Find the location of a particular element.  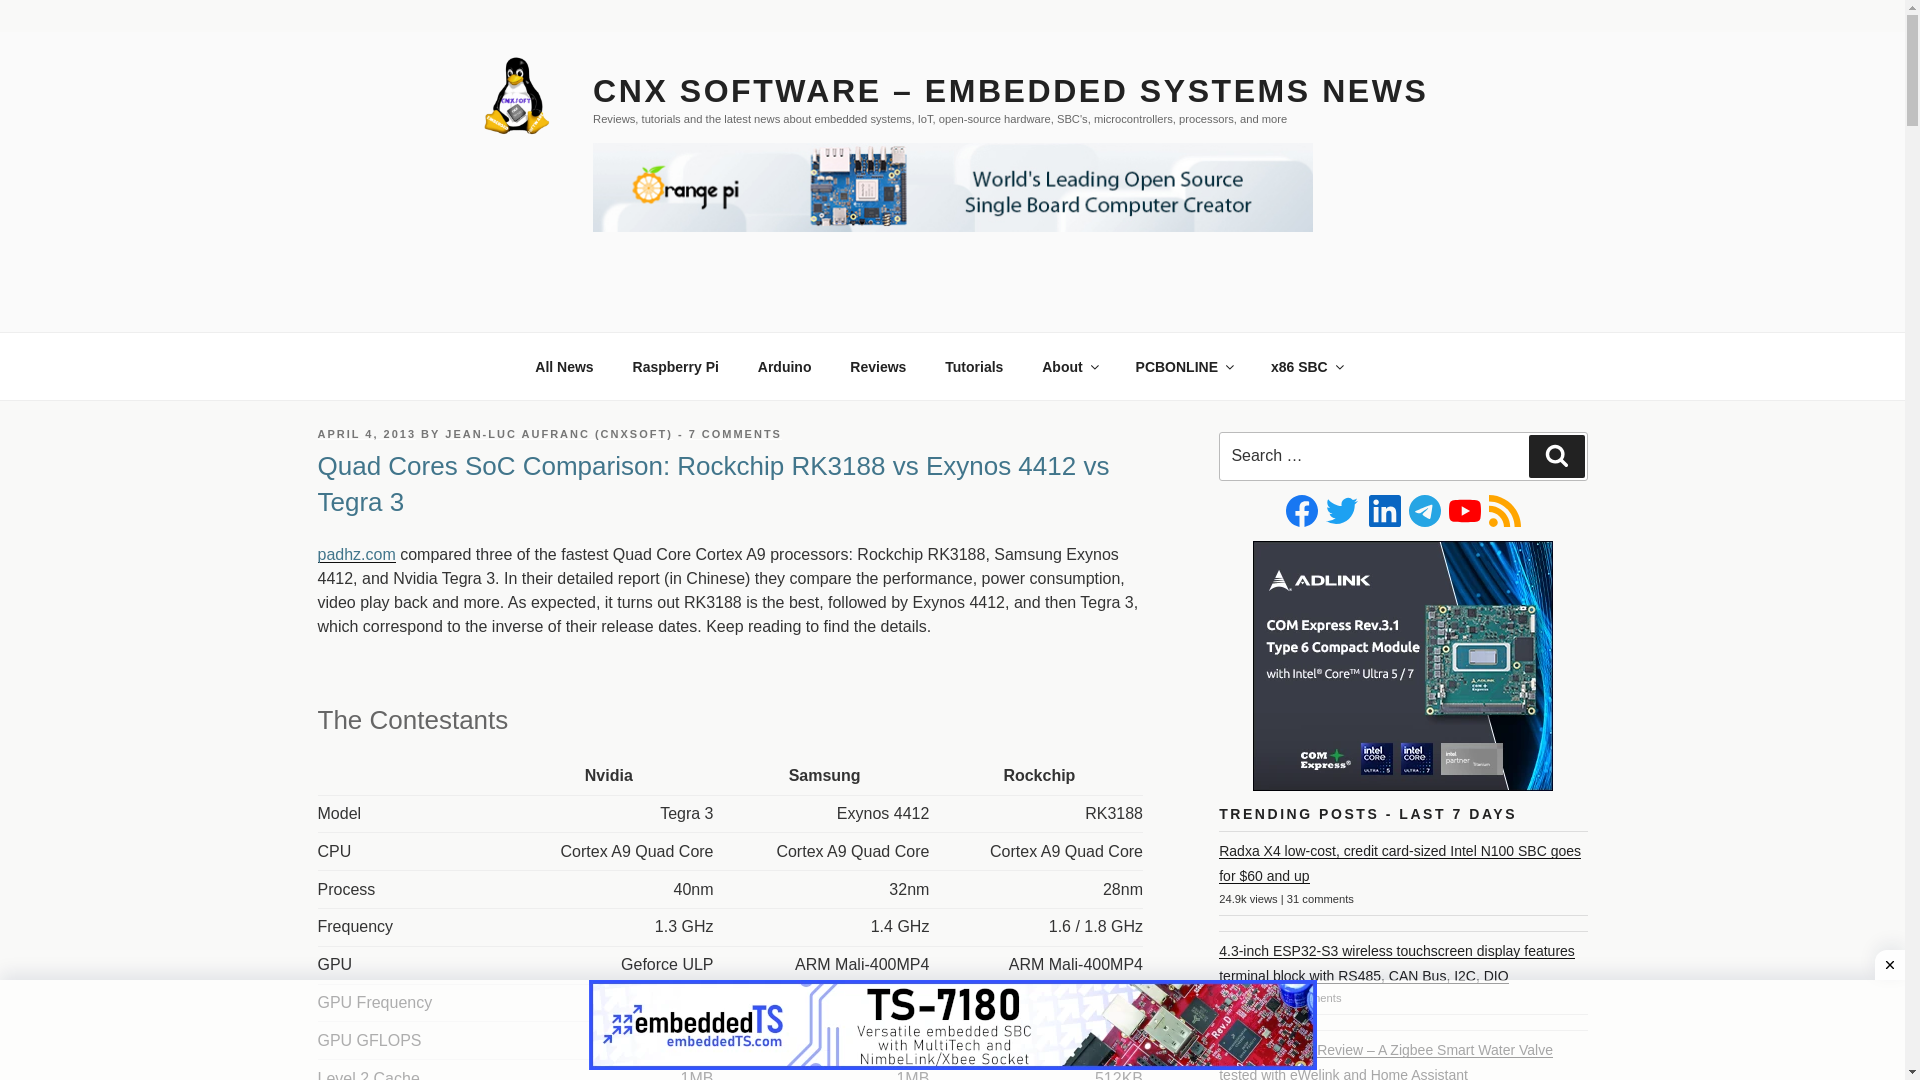

Tutorials is located at coordinates (974, 366).